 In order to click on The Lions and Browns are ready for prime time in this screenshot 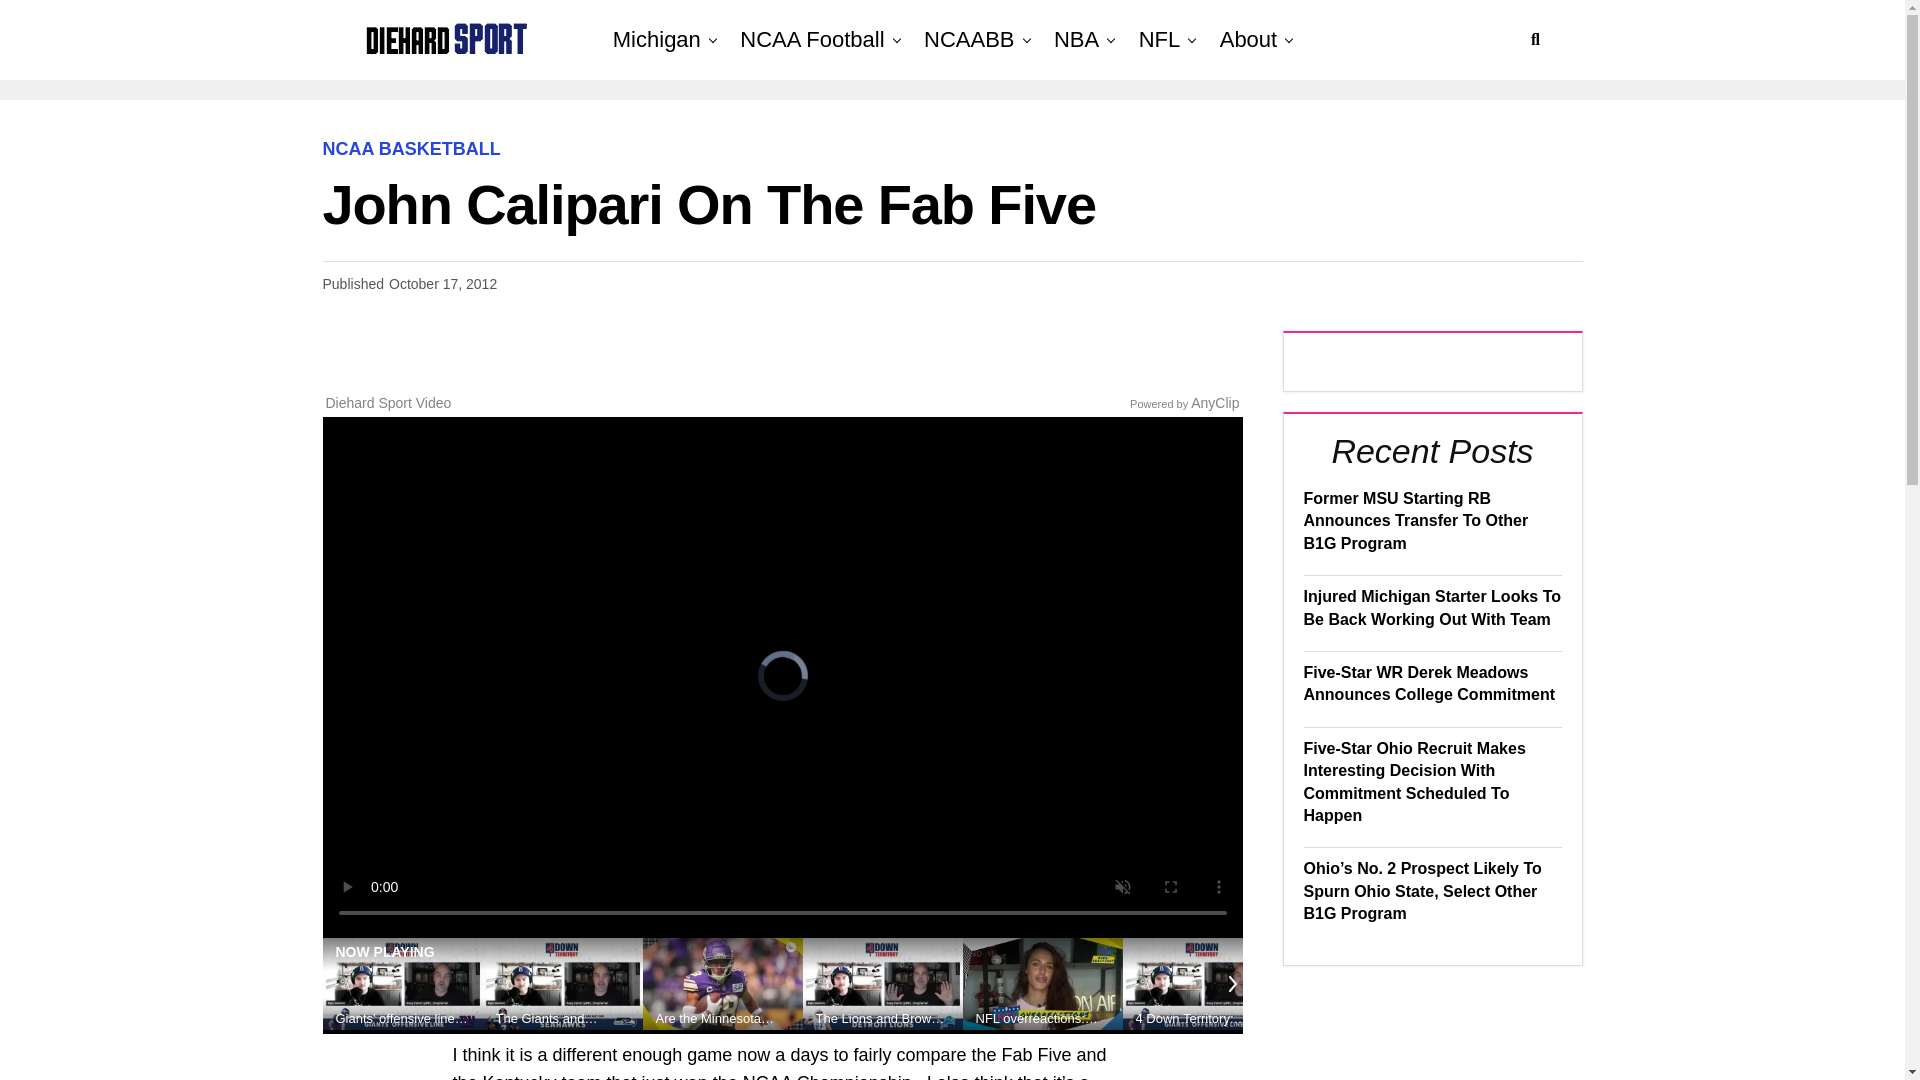, I will do `click(883, 1018)`.